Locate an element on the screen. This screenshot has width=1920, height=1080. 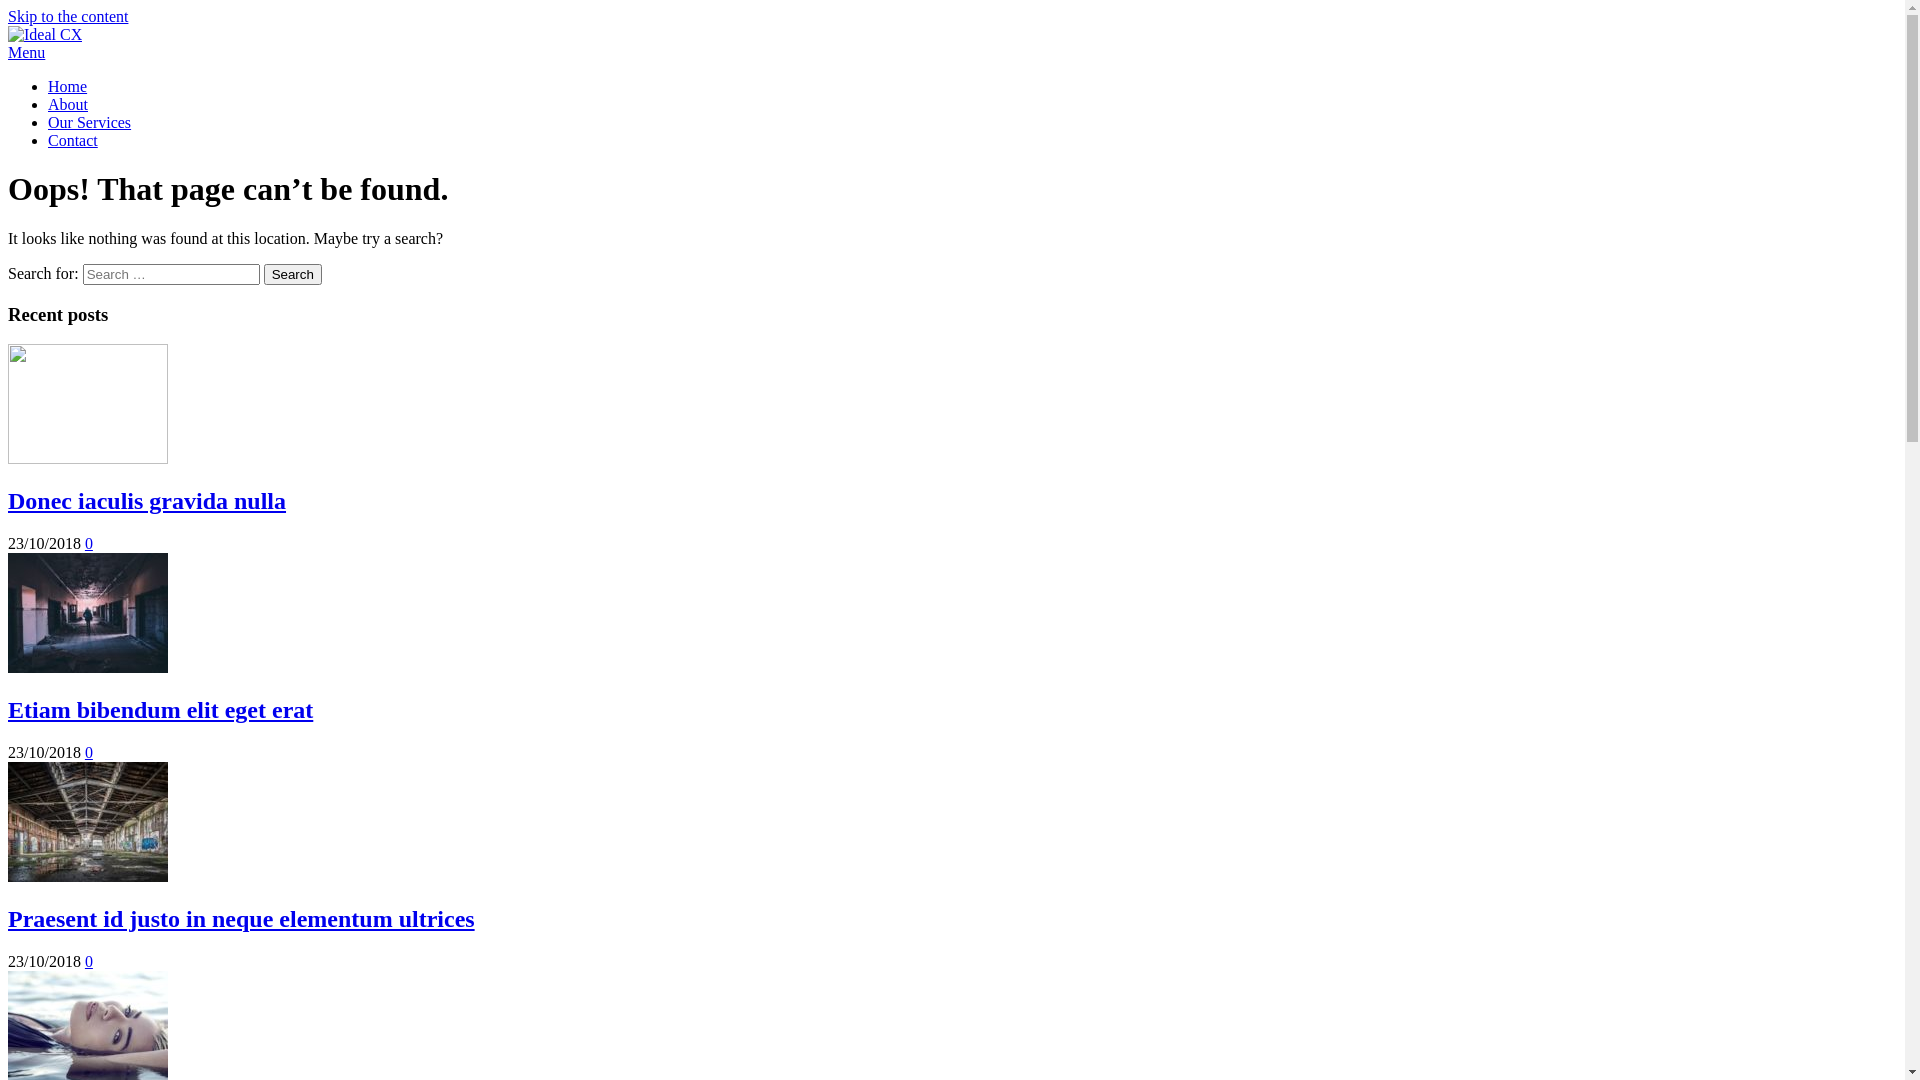
Search is located at coordinates (293, 274).